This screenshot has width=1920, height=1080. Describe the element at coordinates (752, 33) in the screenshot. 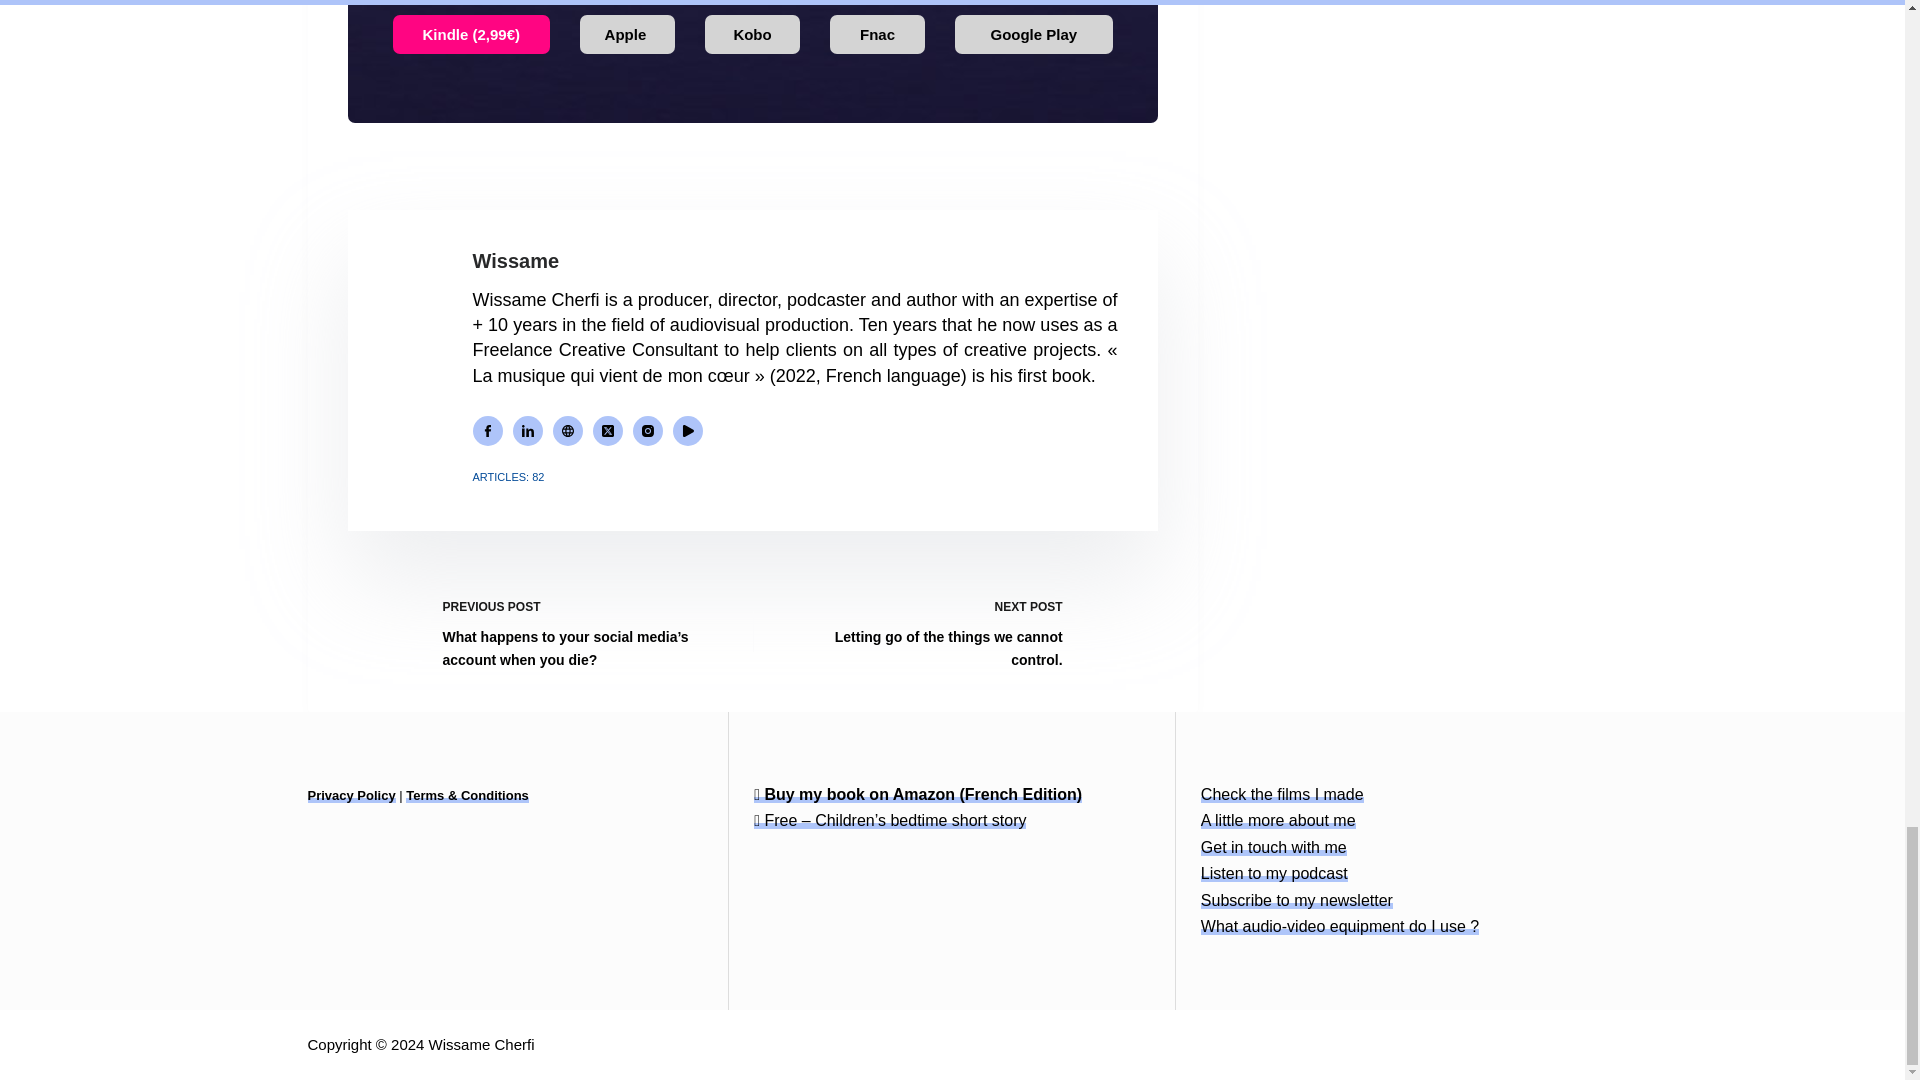

I see `Kobo` at that location.